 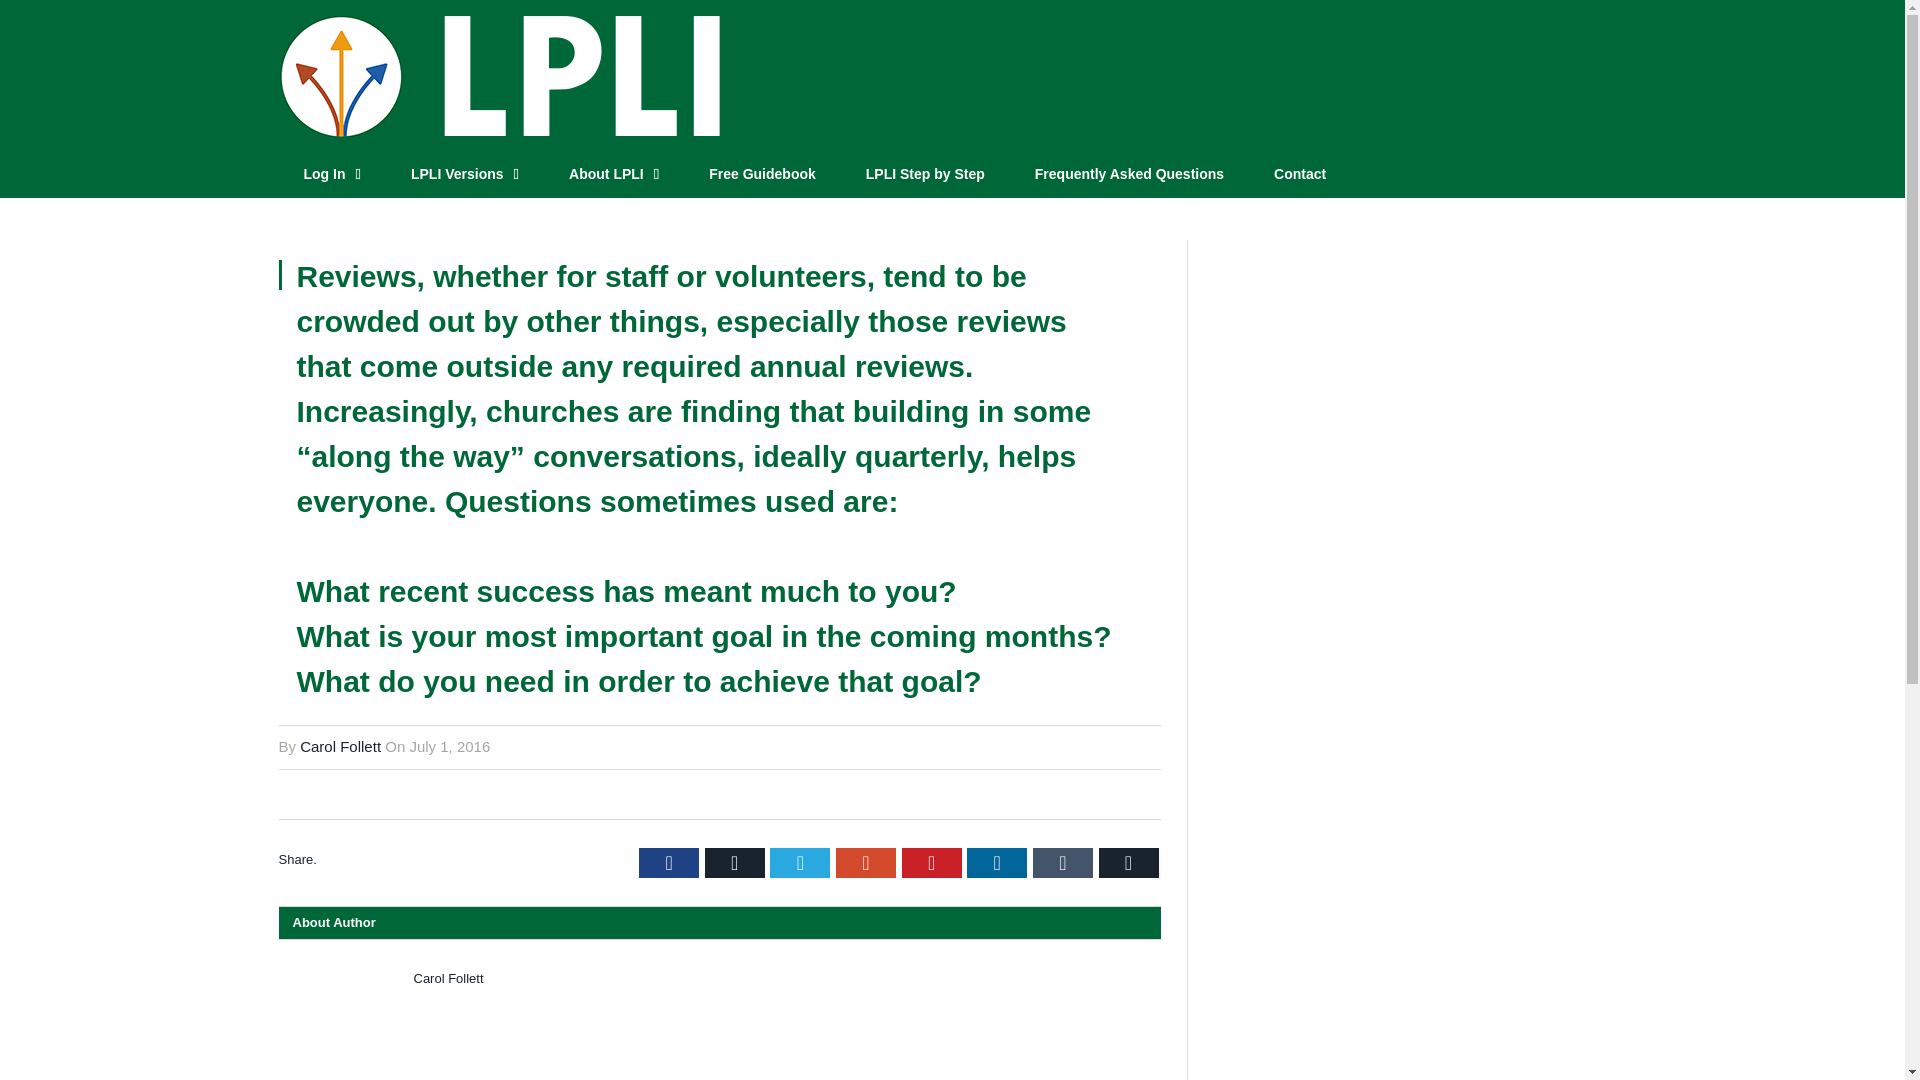 I want to click on Print, so click(x=1128, y=862).